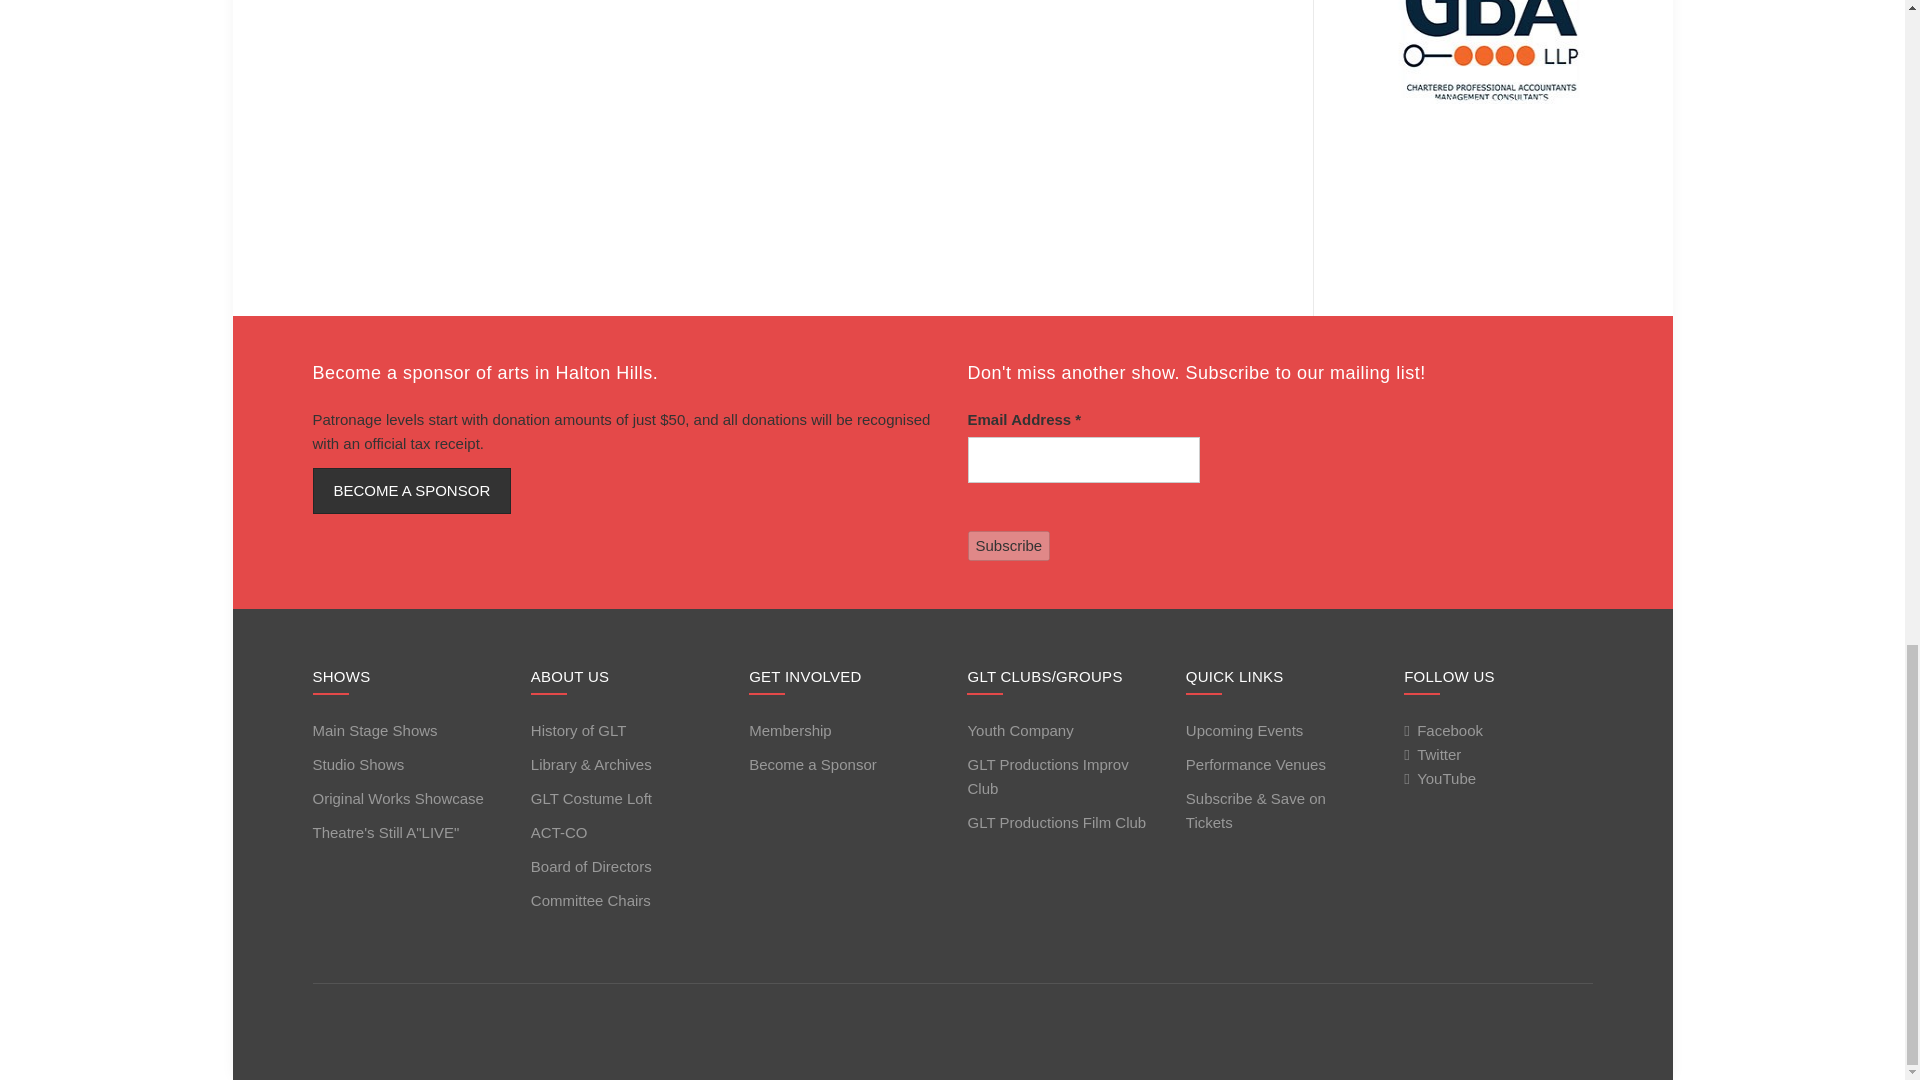 The height and width of the screenshot is (1080, 1920). What do you see at coordinates (410, 490) in the screenshot?
I see `Sponsor` at bounding box center [410, 490].